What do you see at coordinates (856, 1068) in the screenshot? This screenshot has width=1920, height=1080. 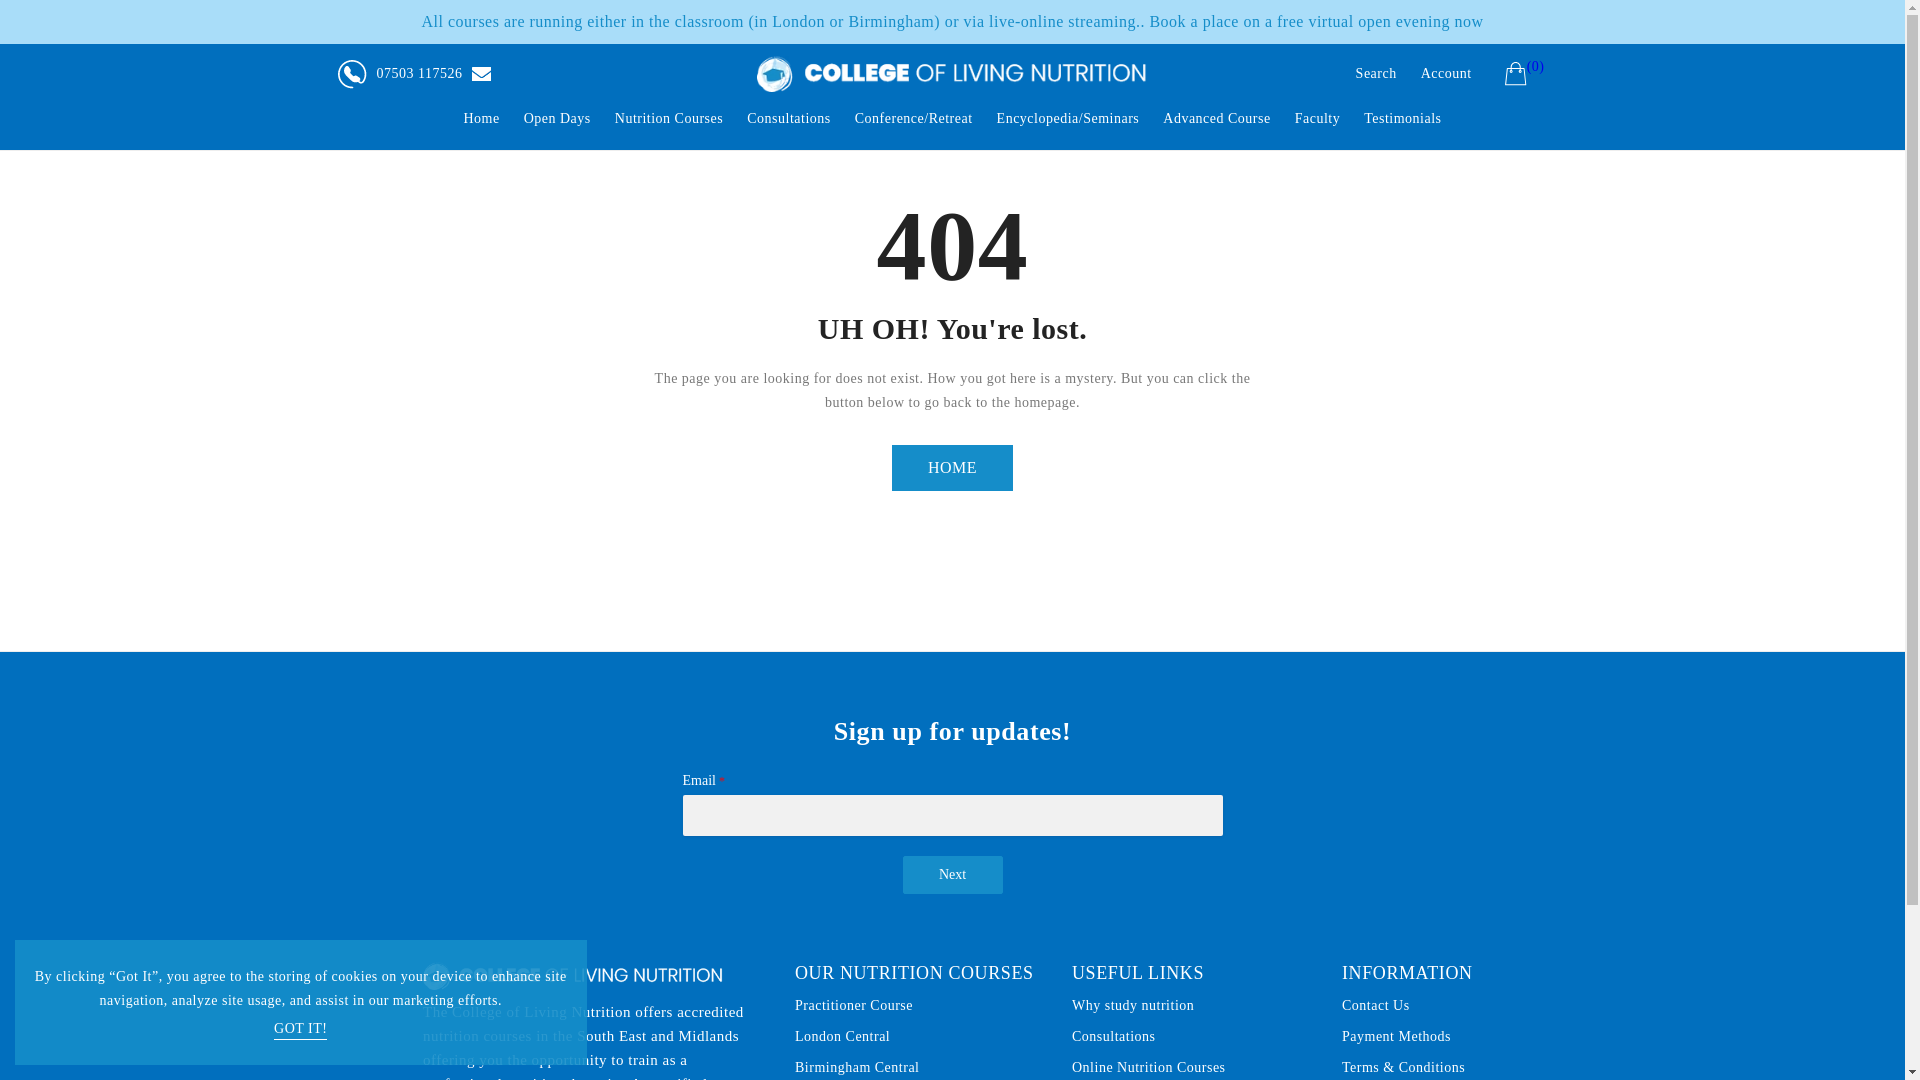 I see `Birmingham Central` at bounding box center [856, 1068].